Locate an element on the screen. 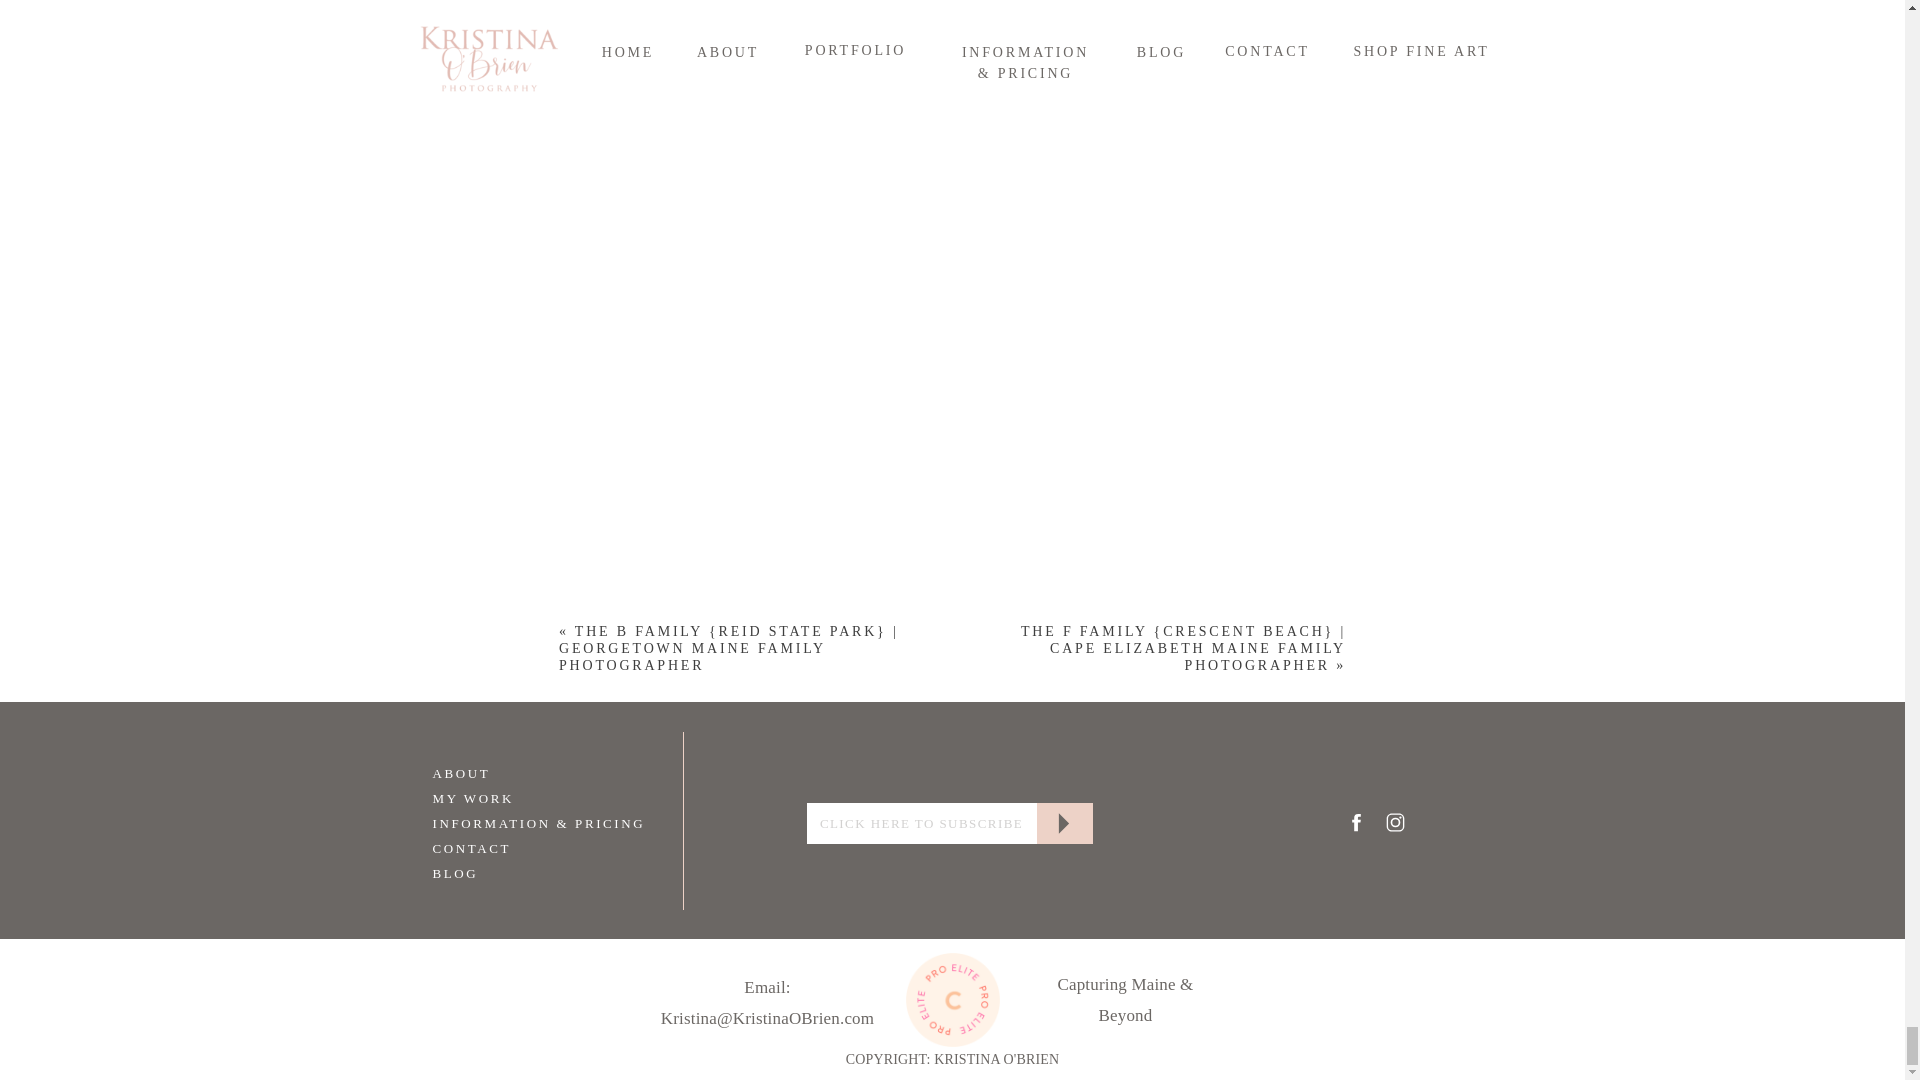 This screenshot has width=1920, height=1080. COPYRIGHT: KRISTINA O'BRIEN is located at coordinates (953, 1060).